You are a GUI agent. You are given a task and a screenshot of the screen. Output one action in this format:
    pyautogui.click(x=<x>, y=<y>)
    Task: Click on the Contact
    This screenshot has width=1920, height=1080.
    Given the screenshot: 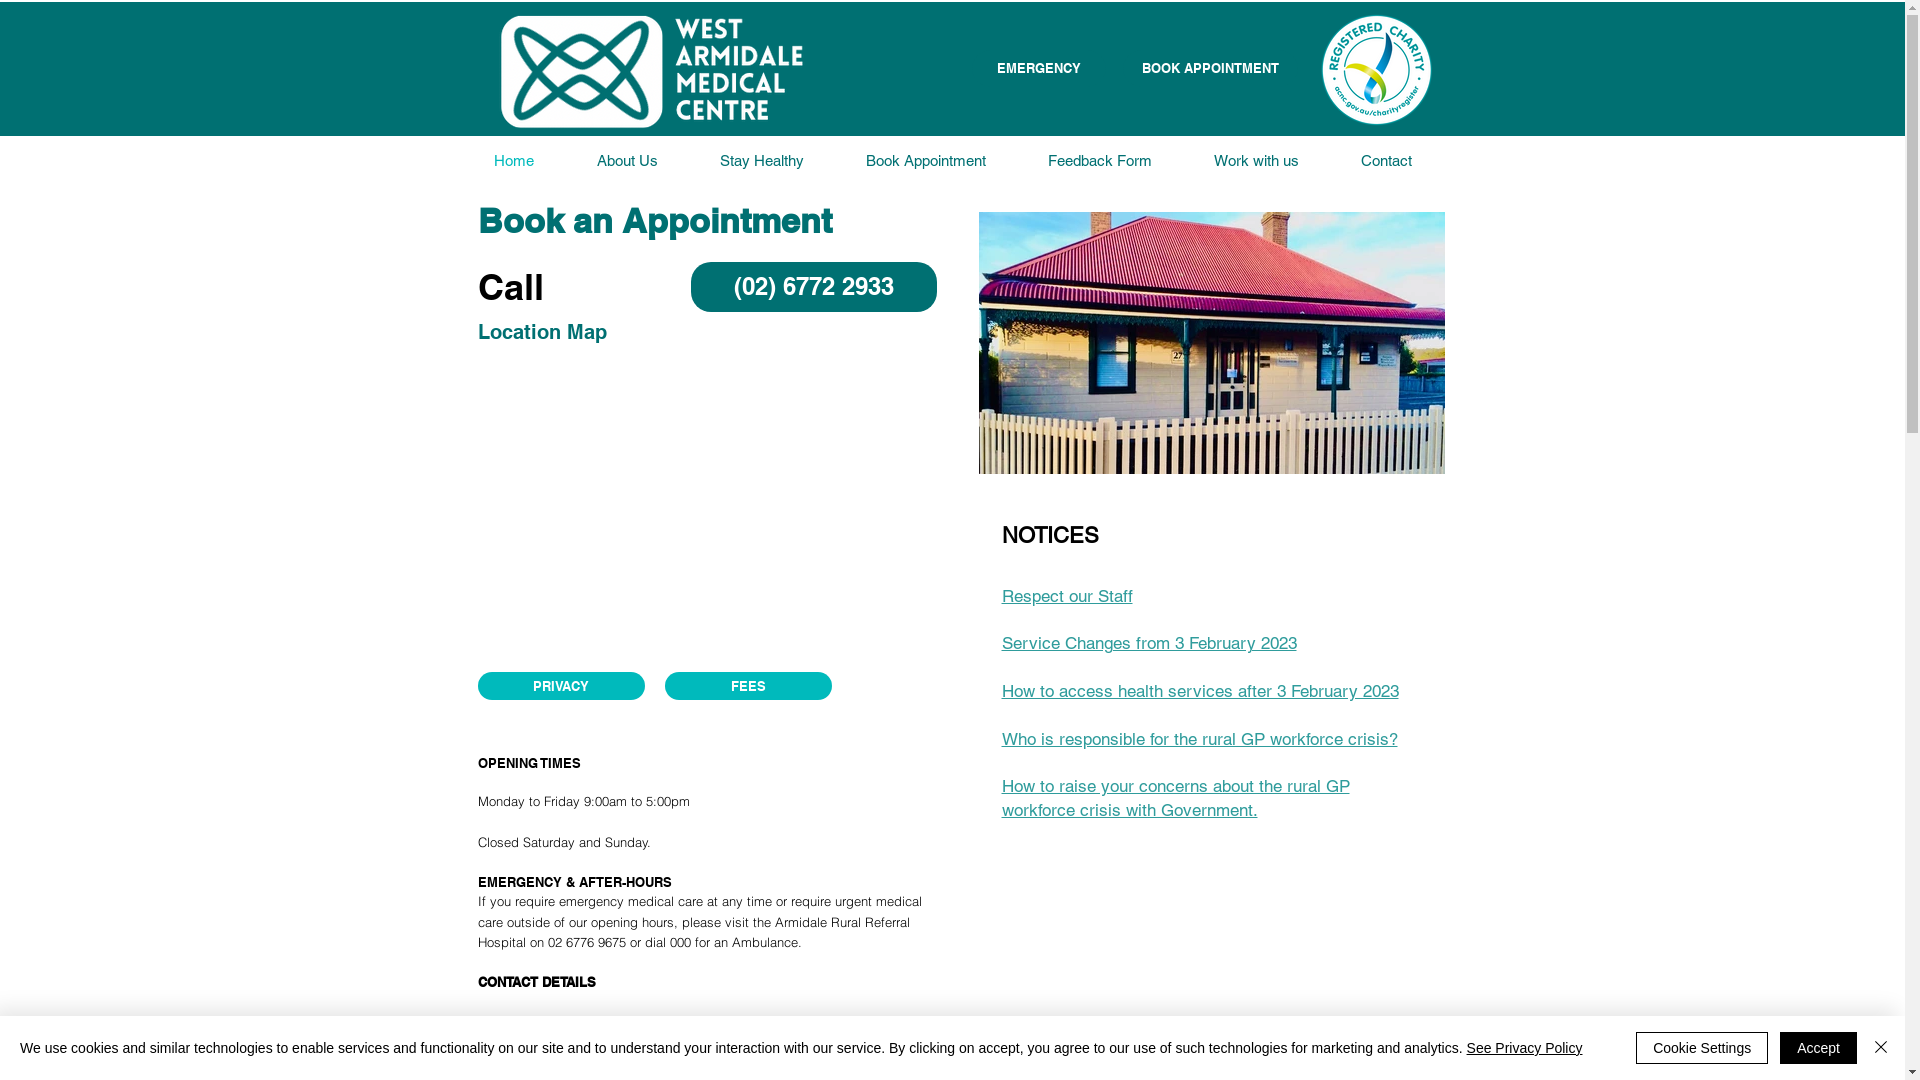 What is the action you would take?
    pyautogui.click(x=1386, y=161)
    